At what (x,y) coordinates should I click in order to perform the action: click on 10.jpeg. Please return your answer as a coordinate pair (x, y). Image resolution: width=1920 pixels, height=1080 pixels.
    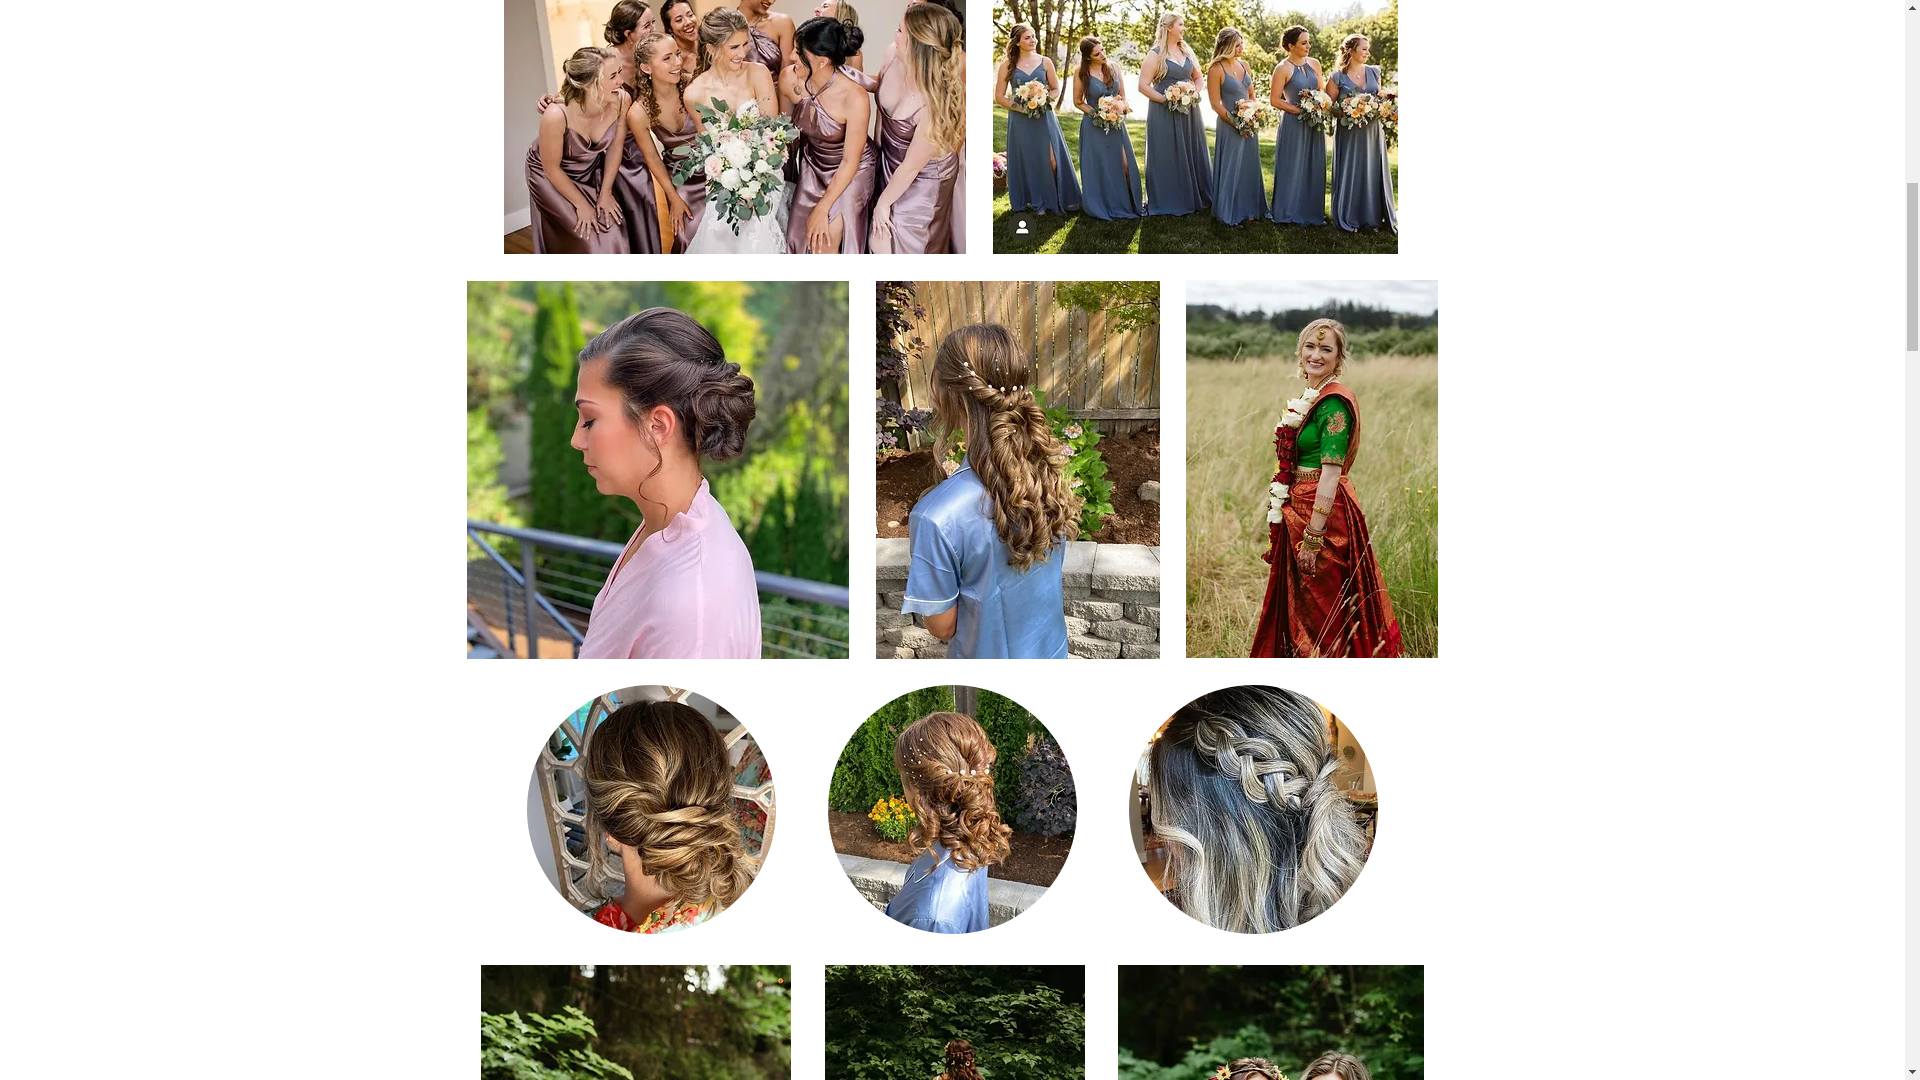
    Looking at the image, I should click on (1194, 126).